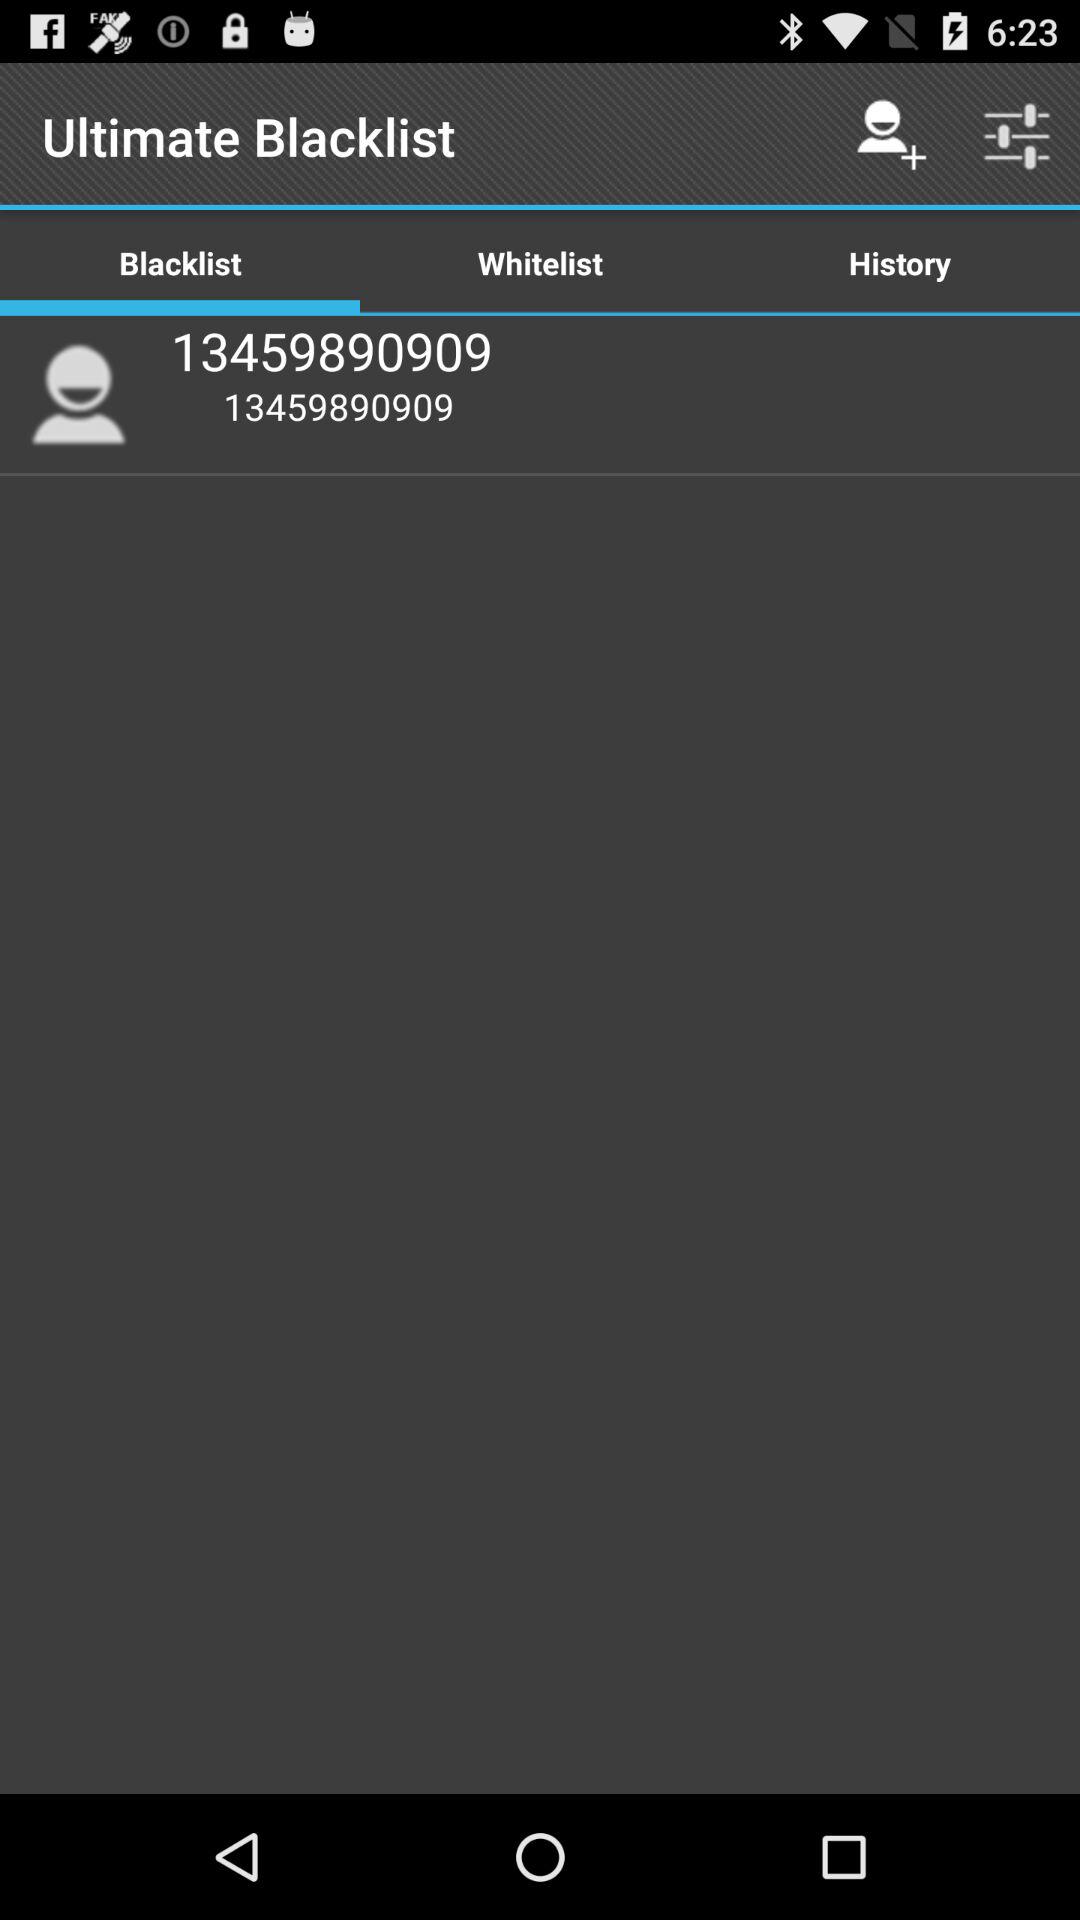 The image size is (1080, 1920). I want to click on turn on the icon below blacklist icon, so click(78, 394).